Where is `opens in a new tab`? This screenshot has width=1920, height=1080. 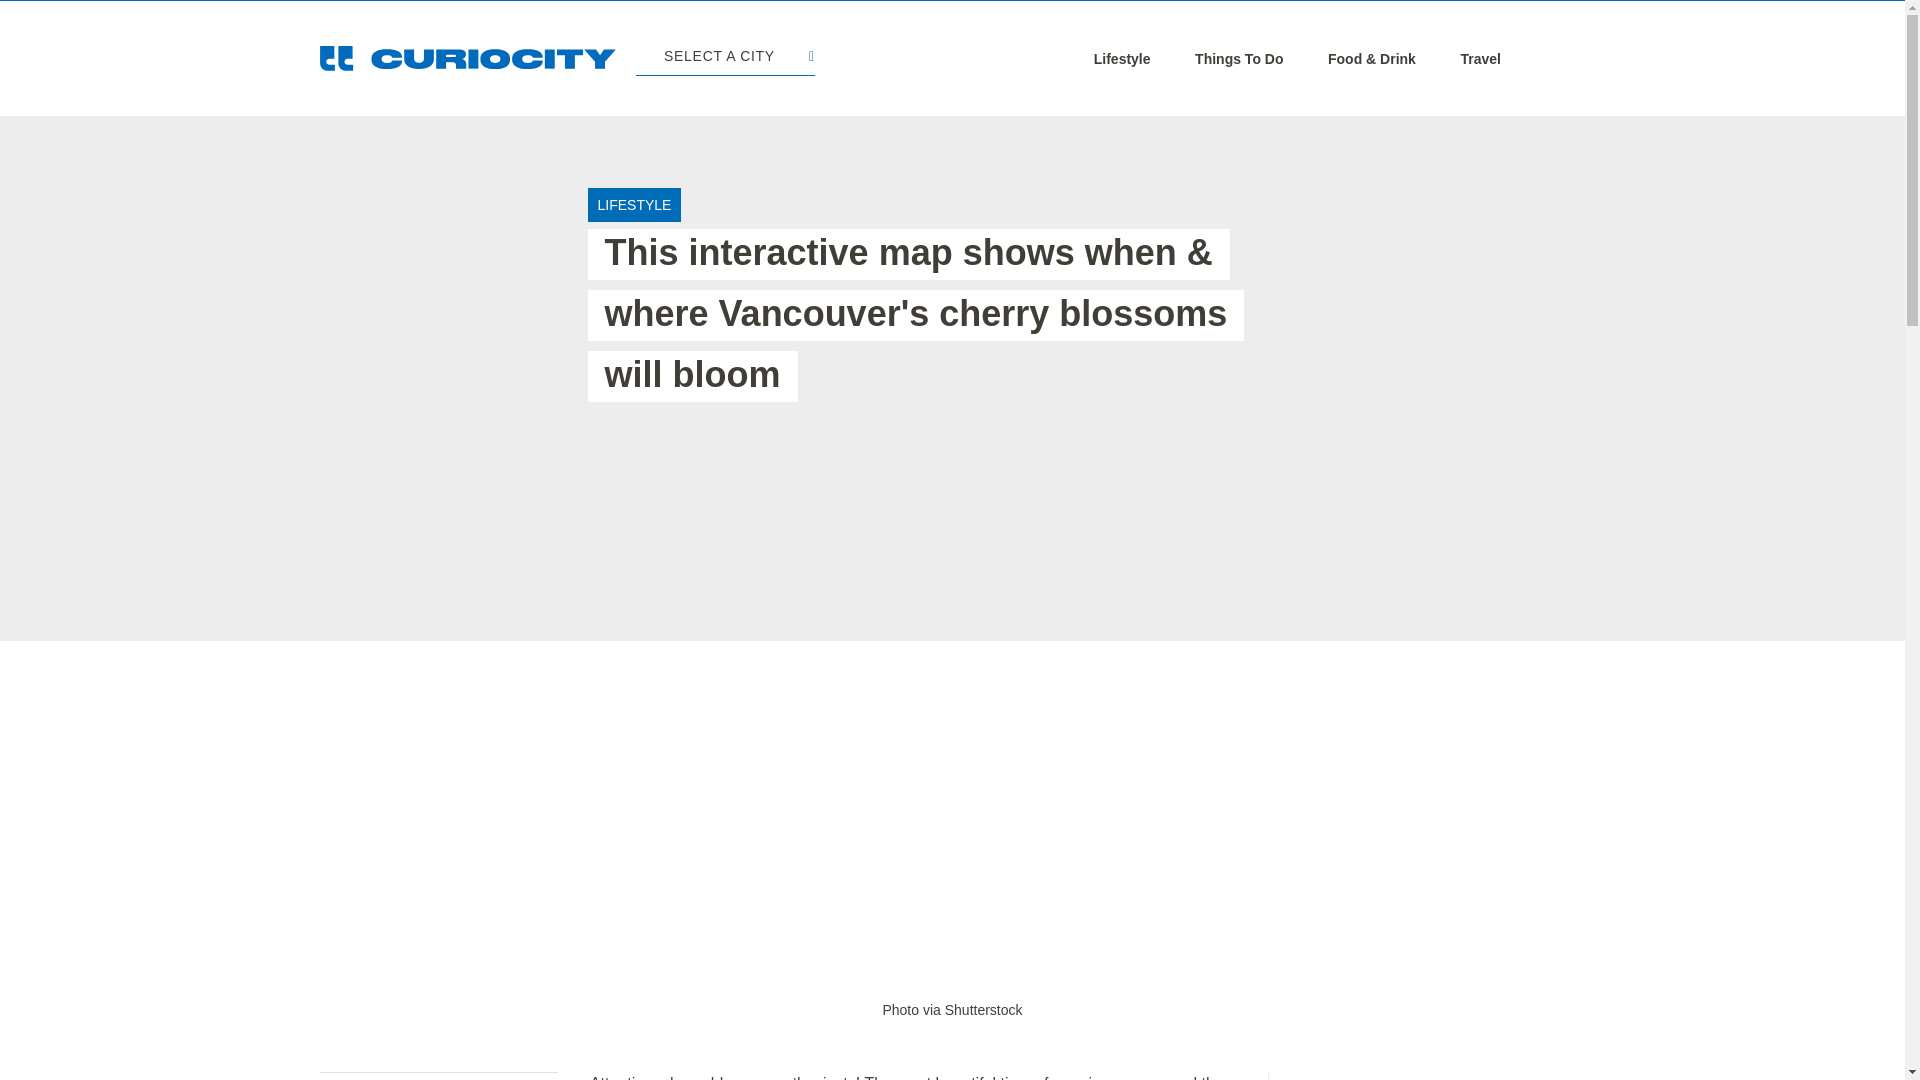 opens in a new tab is located at coordinates (951, 1010).